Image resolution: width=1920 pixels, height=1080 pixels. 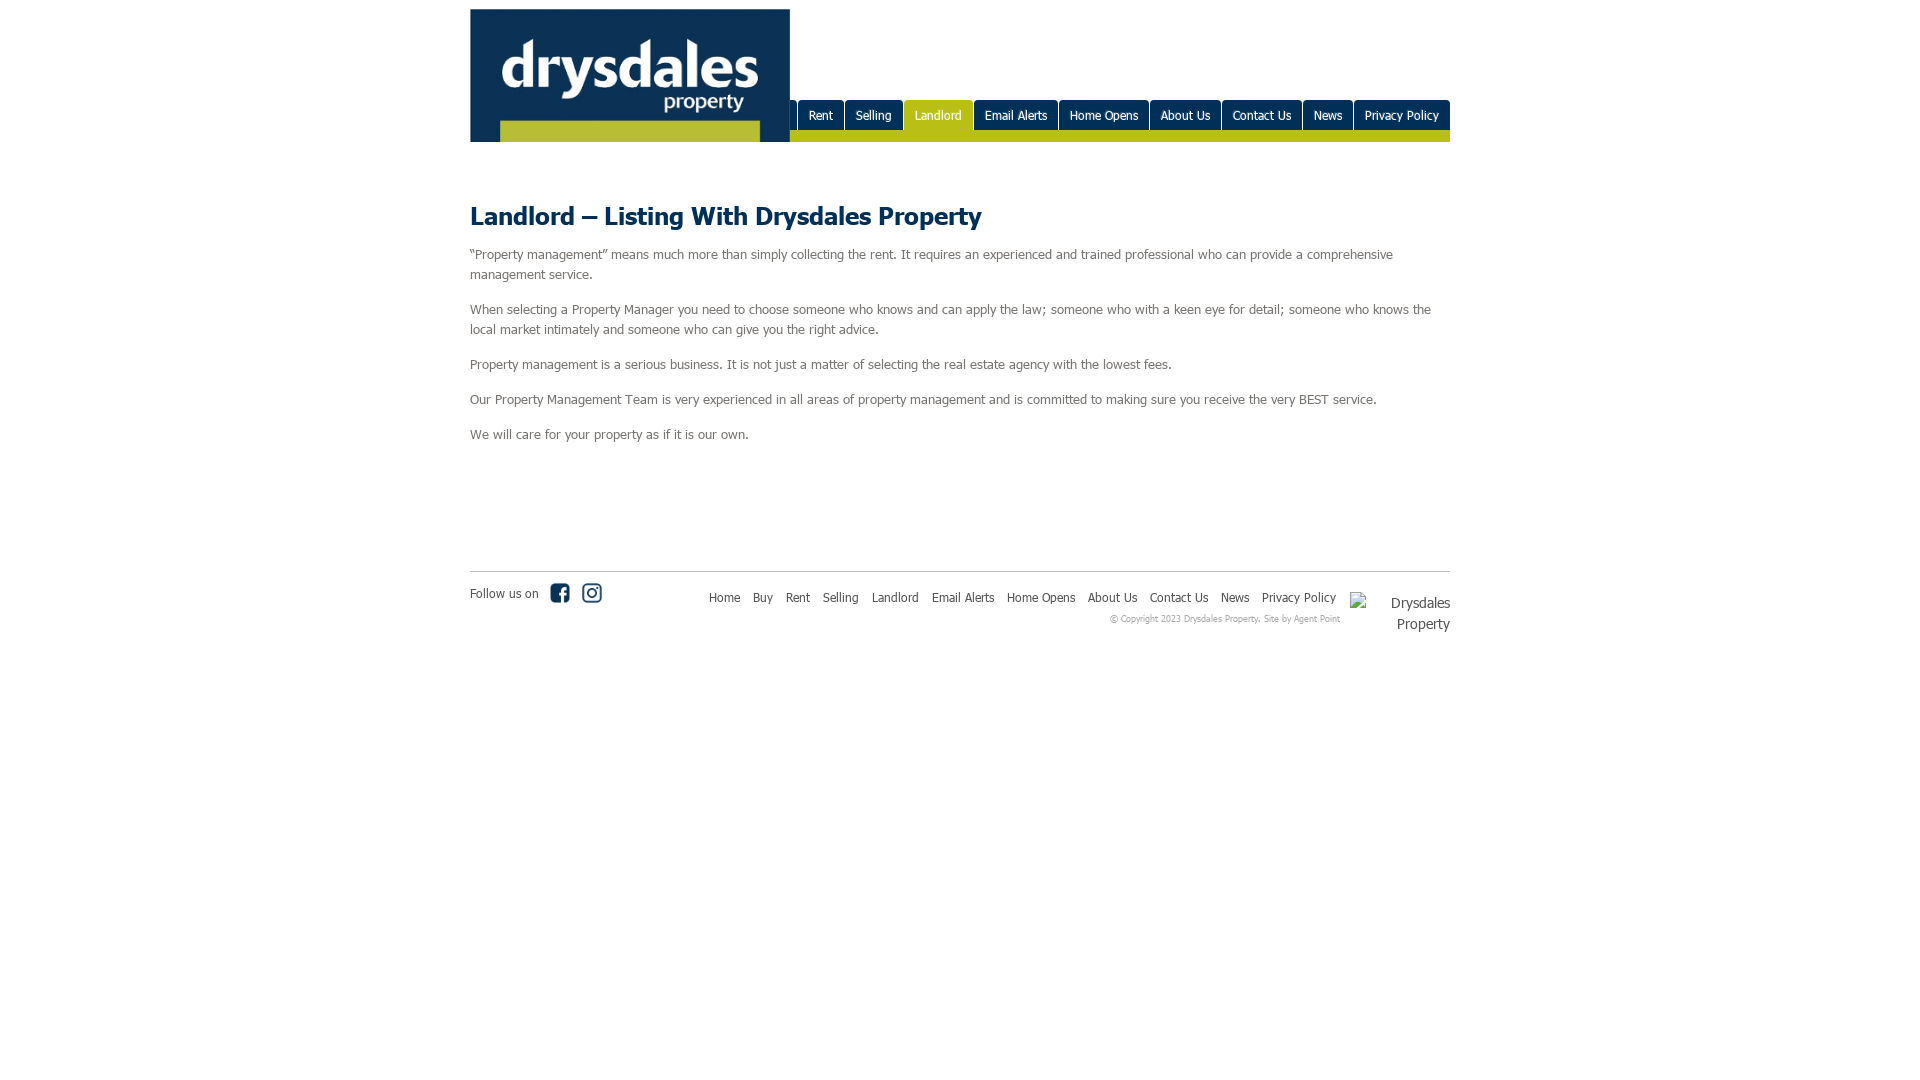 What do you see at coordinates (1186, 115) in the screenshot?
I see `About Us` at bounding box center [1186, 115].